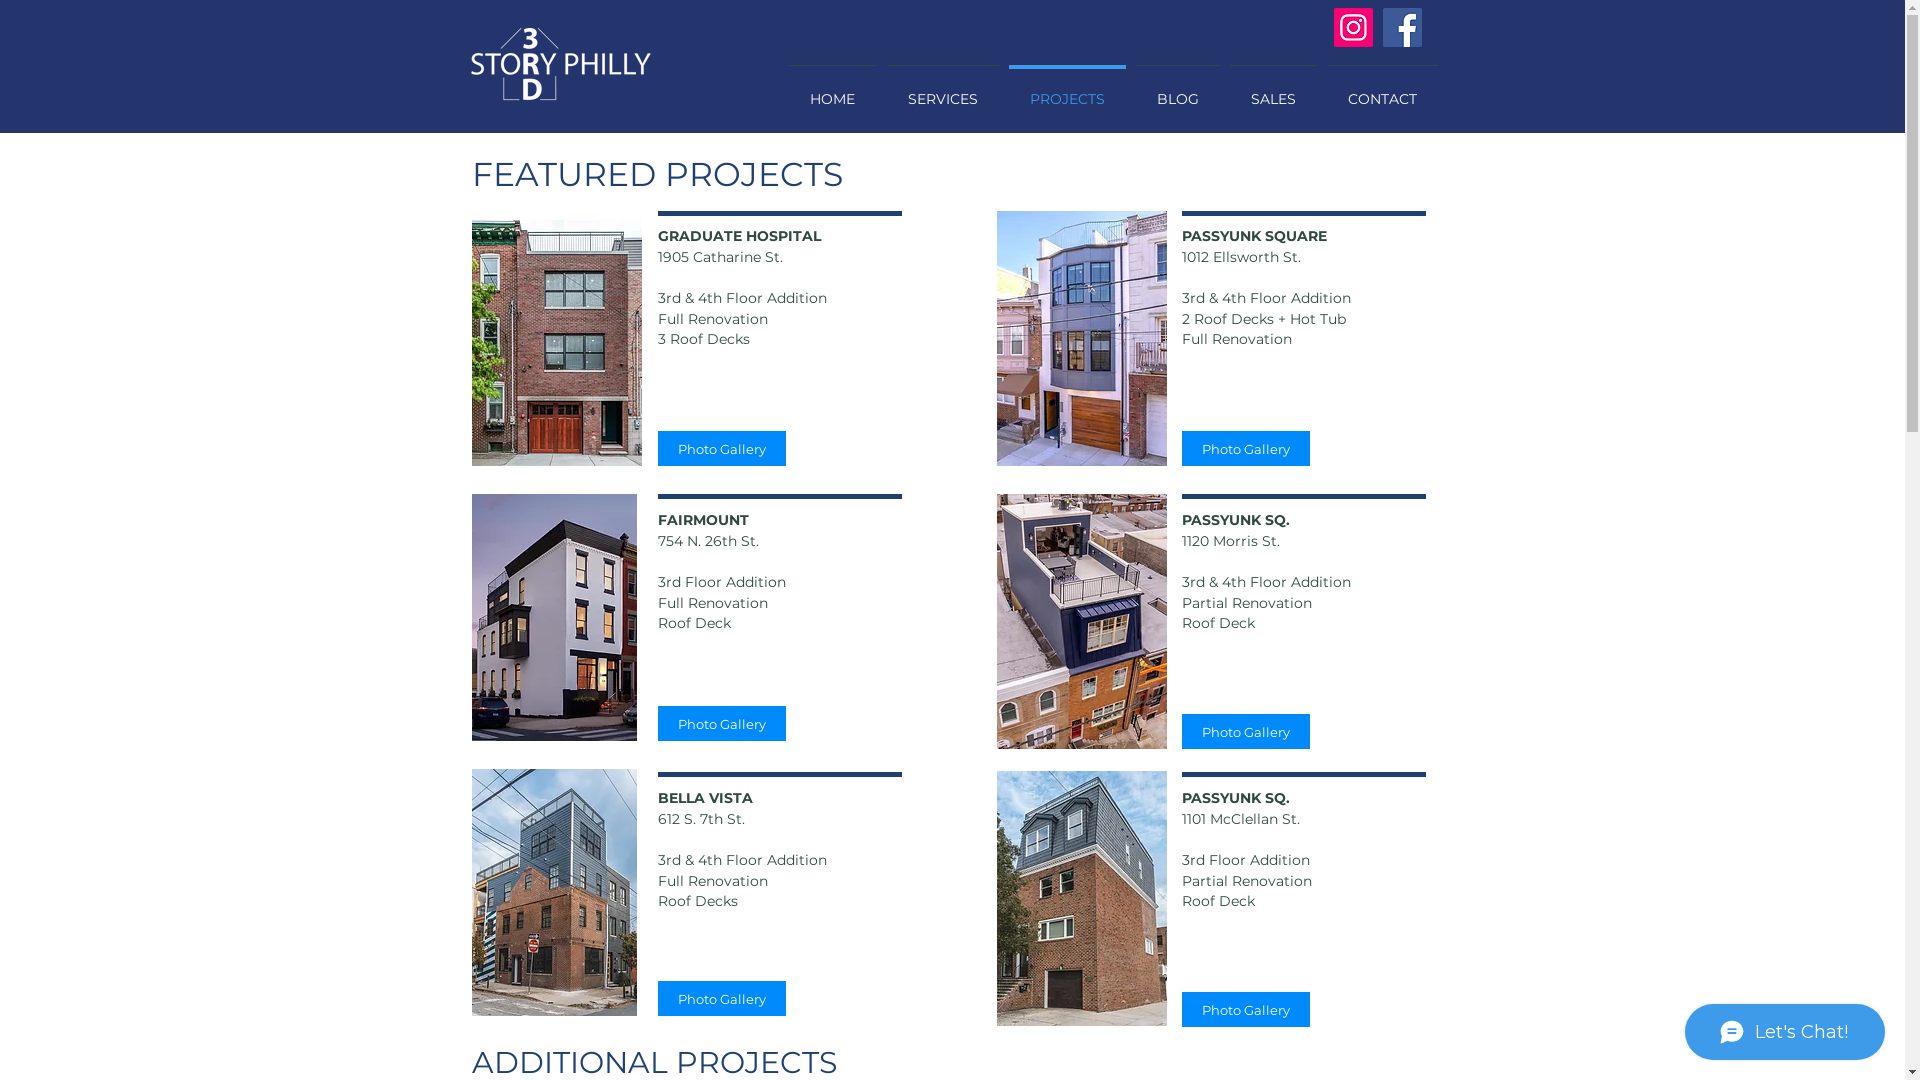 Image resolution: width=1920 pixels, height=1080 pixels. I want to click on Photo Gallery, so click(1246, 732).